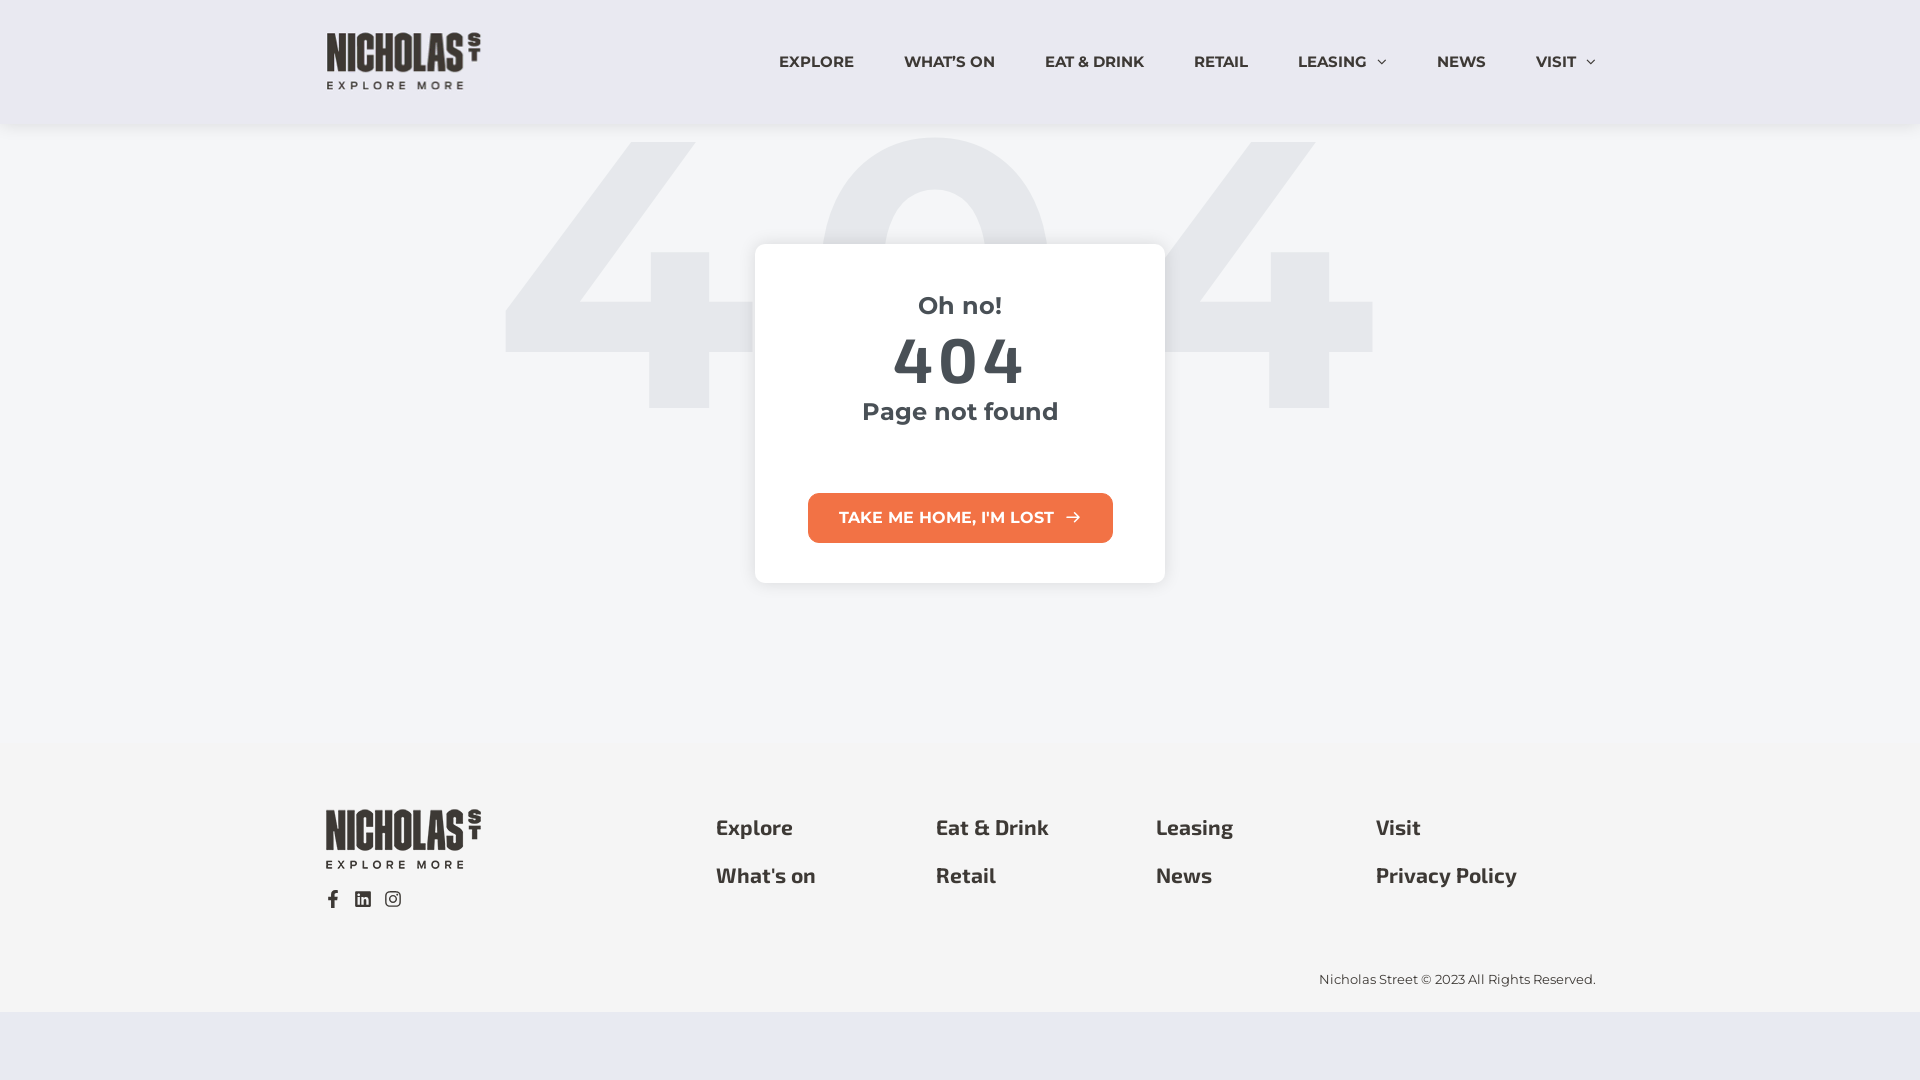  Describe the element at coordinates (1094, 62) in the screenshot. I see `EAT & DRINK` at that location.